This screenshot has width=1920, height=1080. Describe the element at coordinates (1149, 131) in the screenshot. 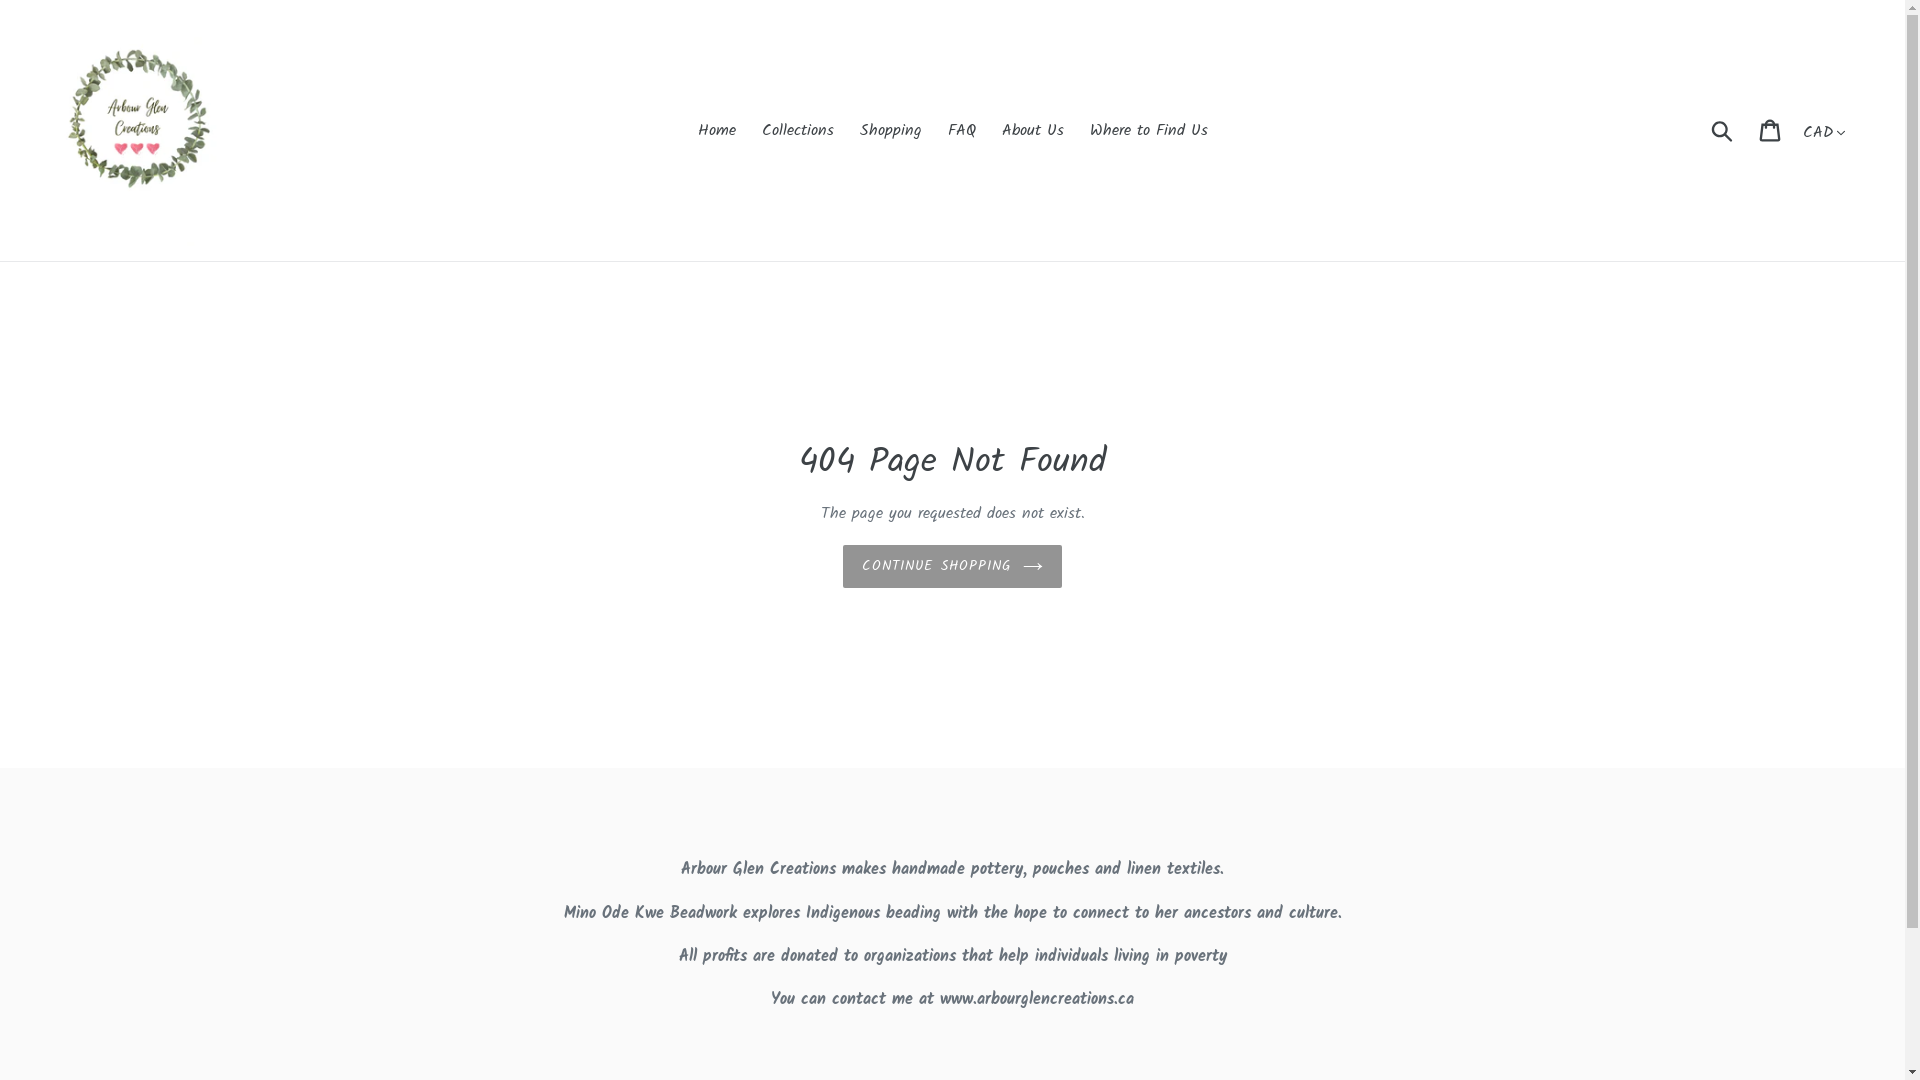

I see `Where to Find Us` at that location.